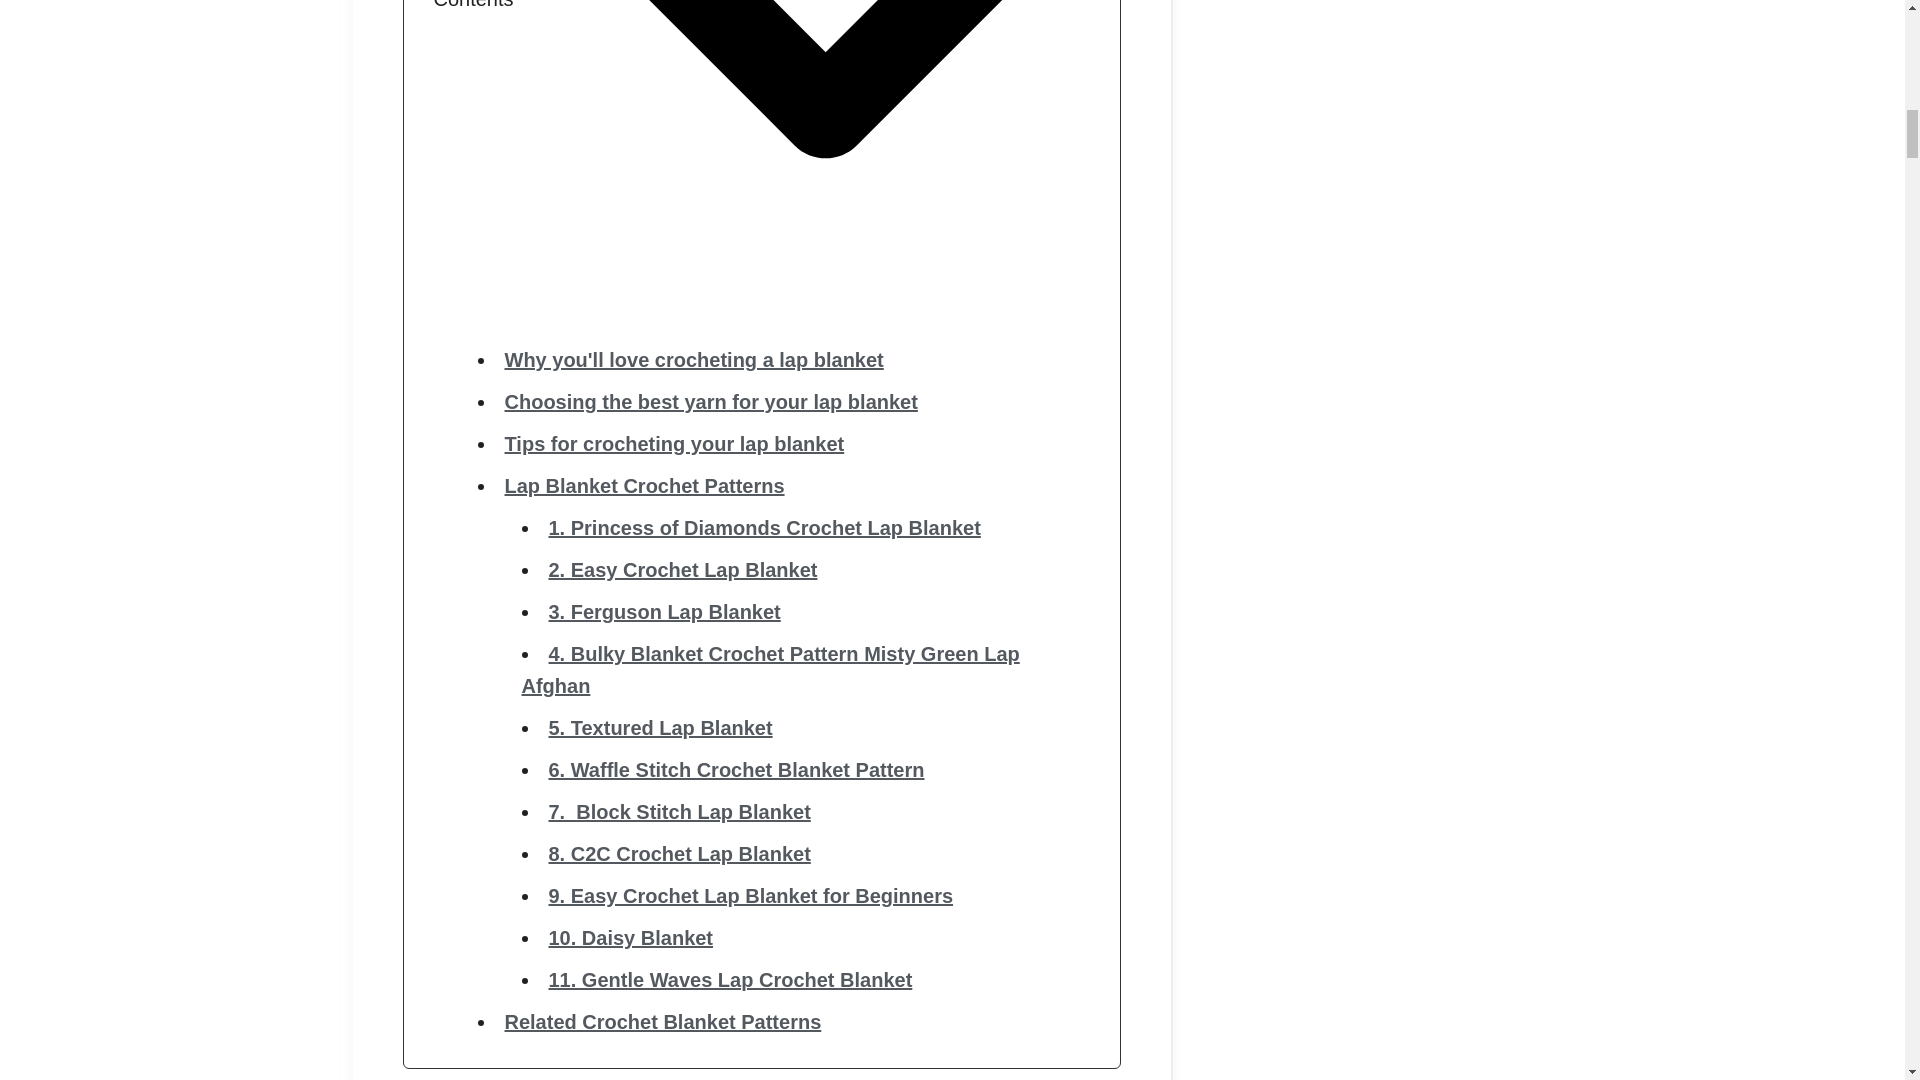  Describe the element at coordinates (735, 770) in the screenshot. I see `6. Waffle Stitch Crochet Blanket Pattern` at that location.